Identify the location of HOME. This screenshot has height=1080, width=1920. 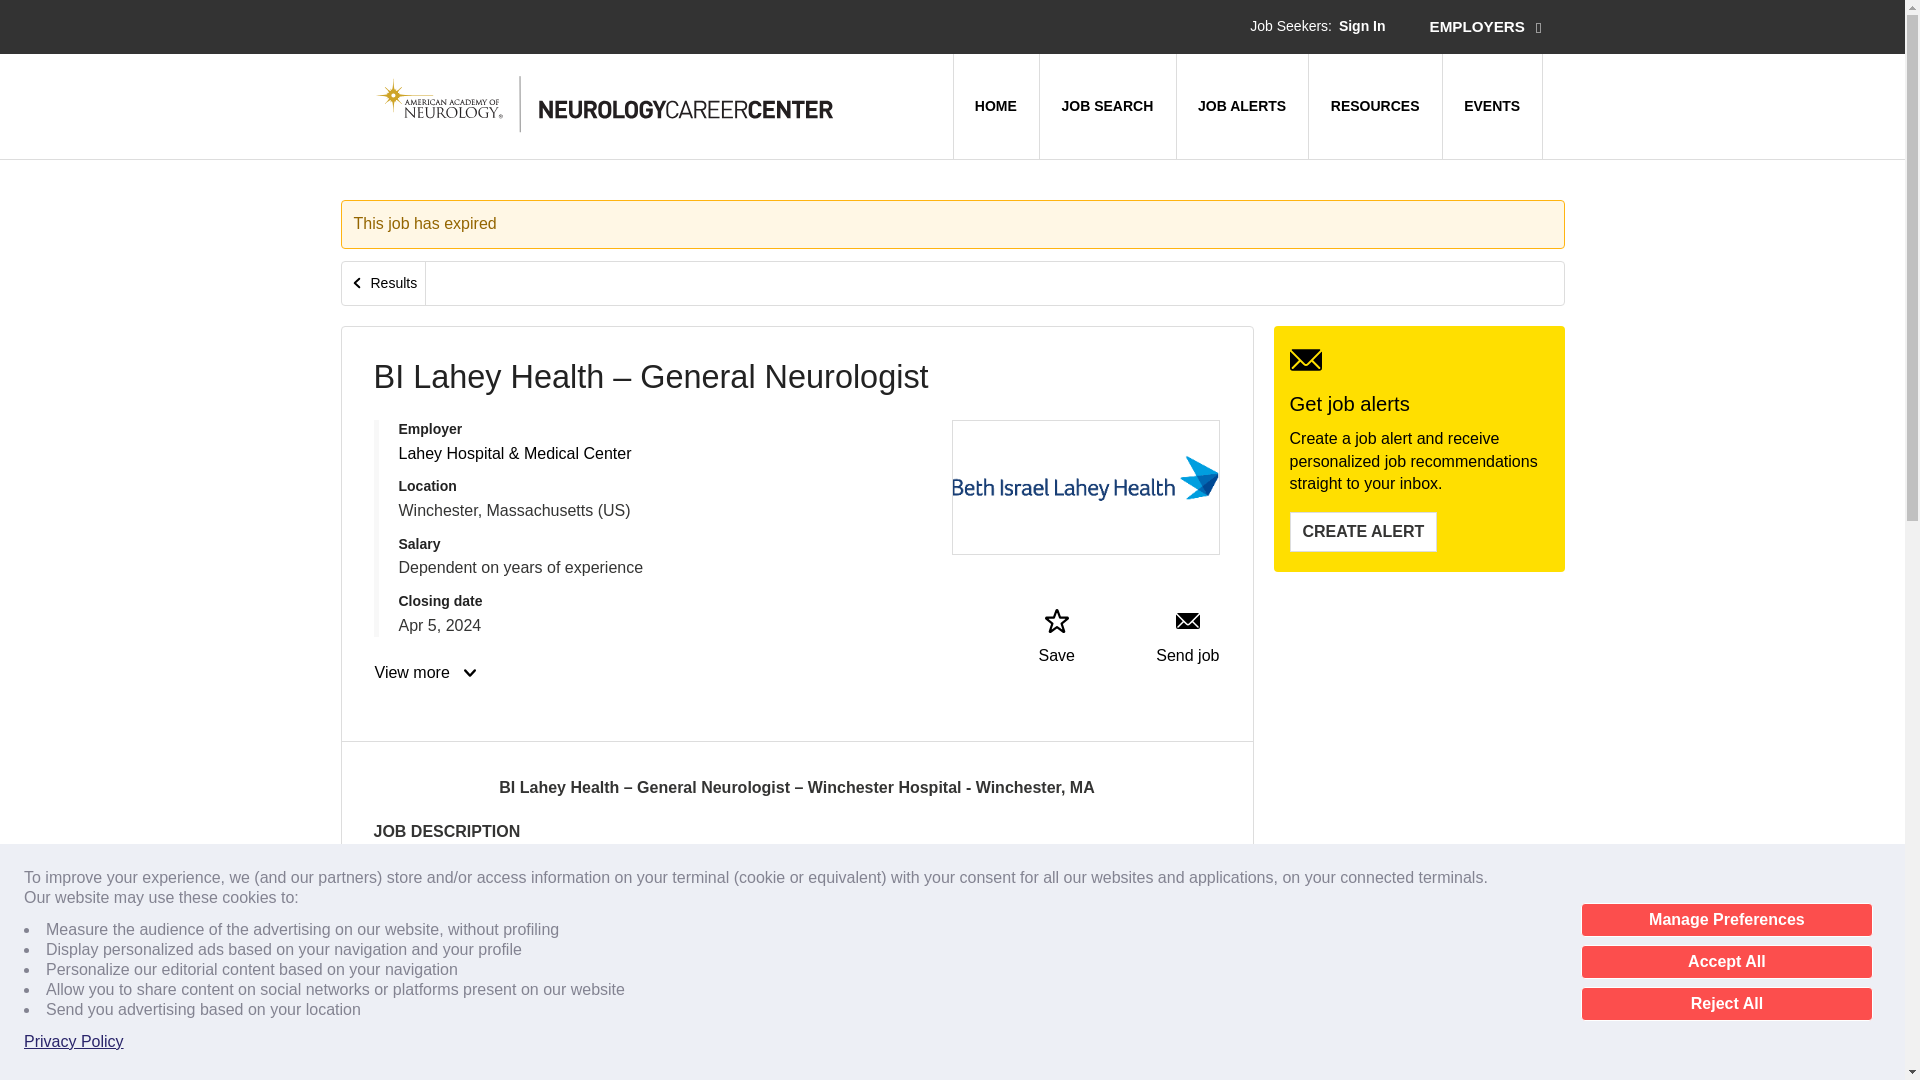
(996, 106).